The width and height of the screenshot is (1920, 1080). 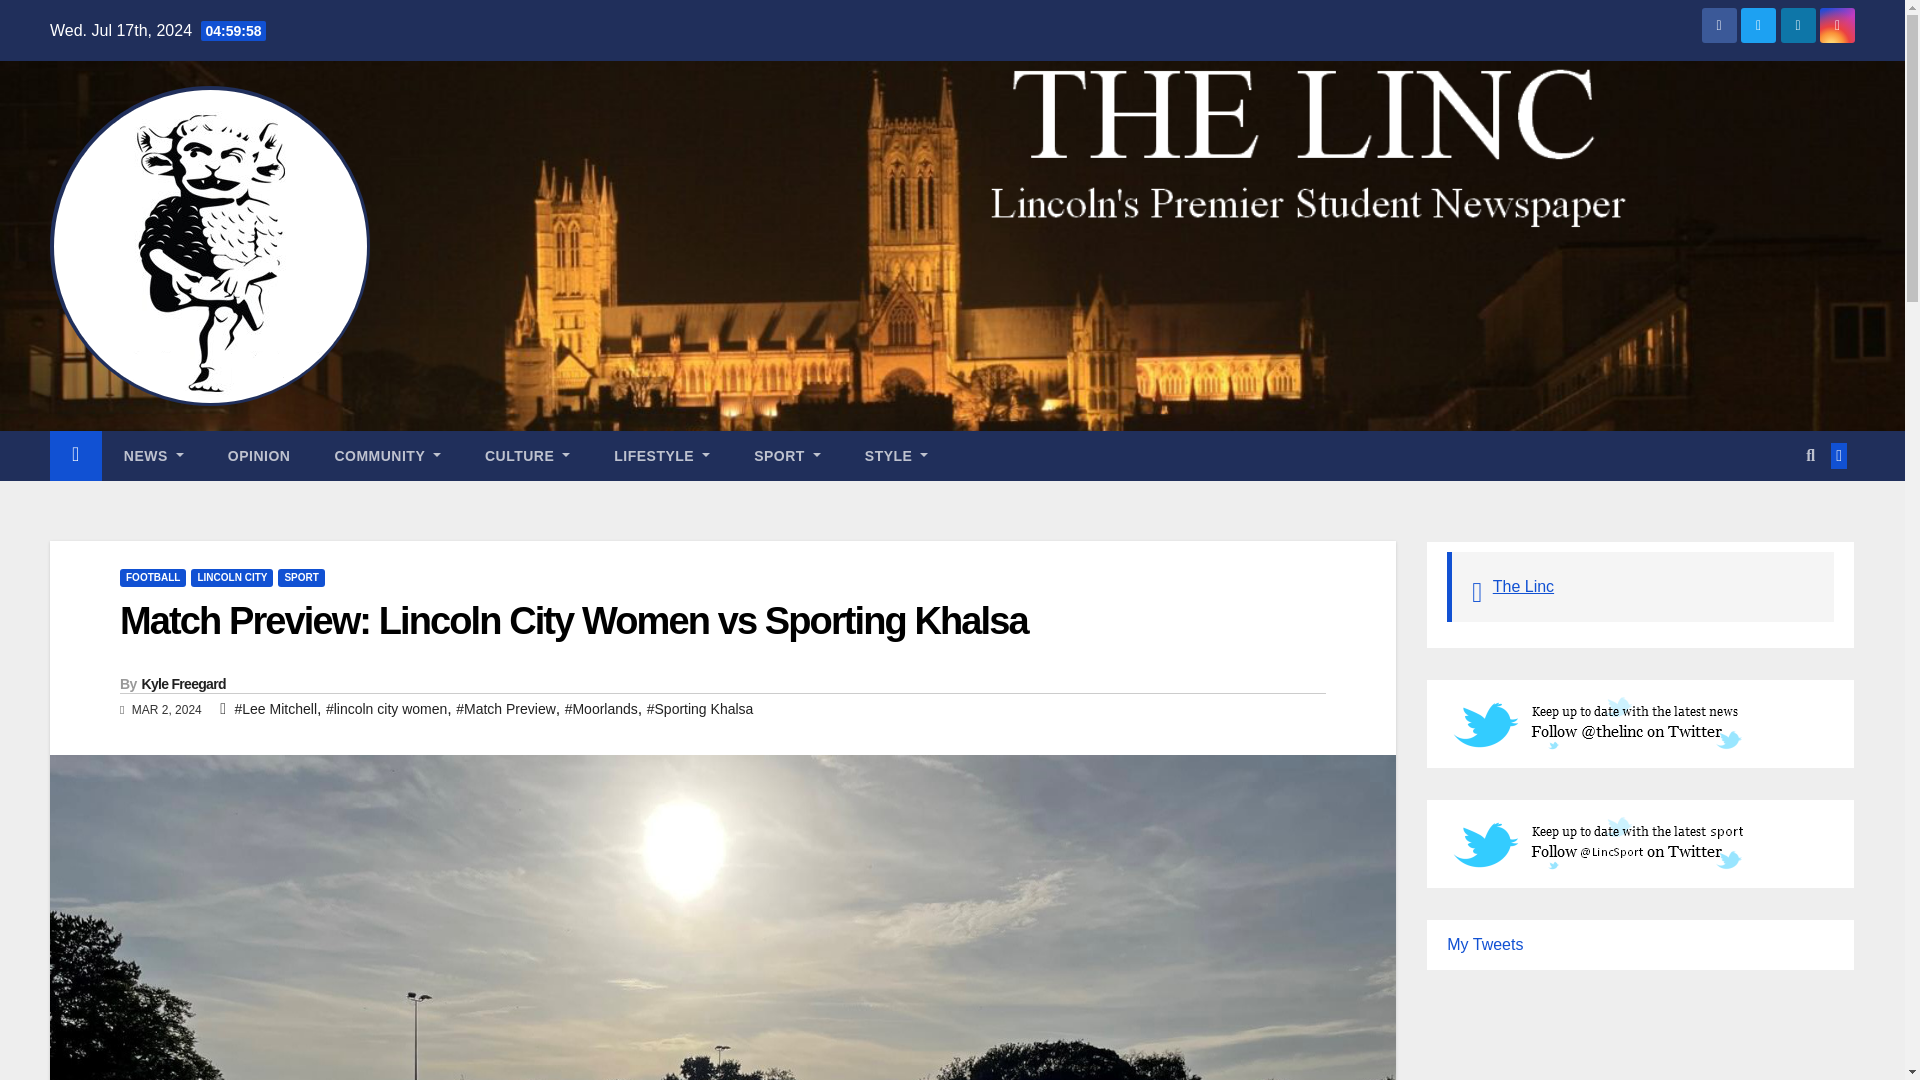 I want to click on NEWS, so click(x=153, y=455).